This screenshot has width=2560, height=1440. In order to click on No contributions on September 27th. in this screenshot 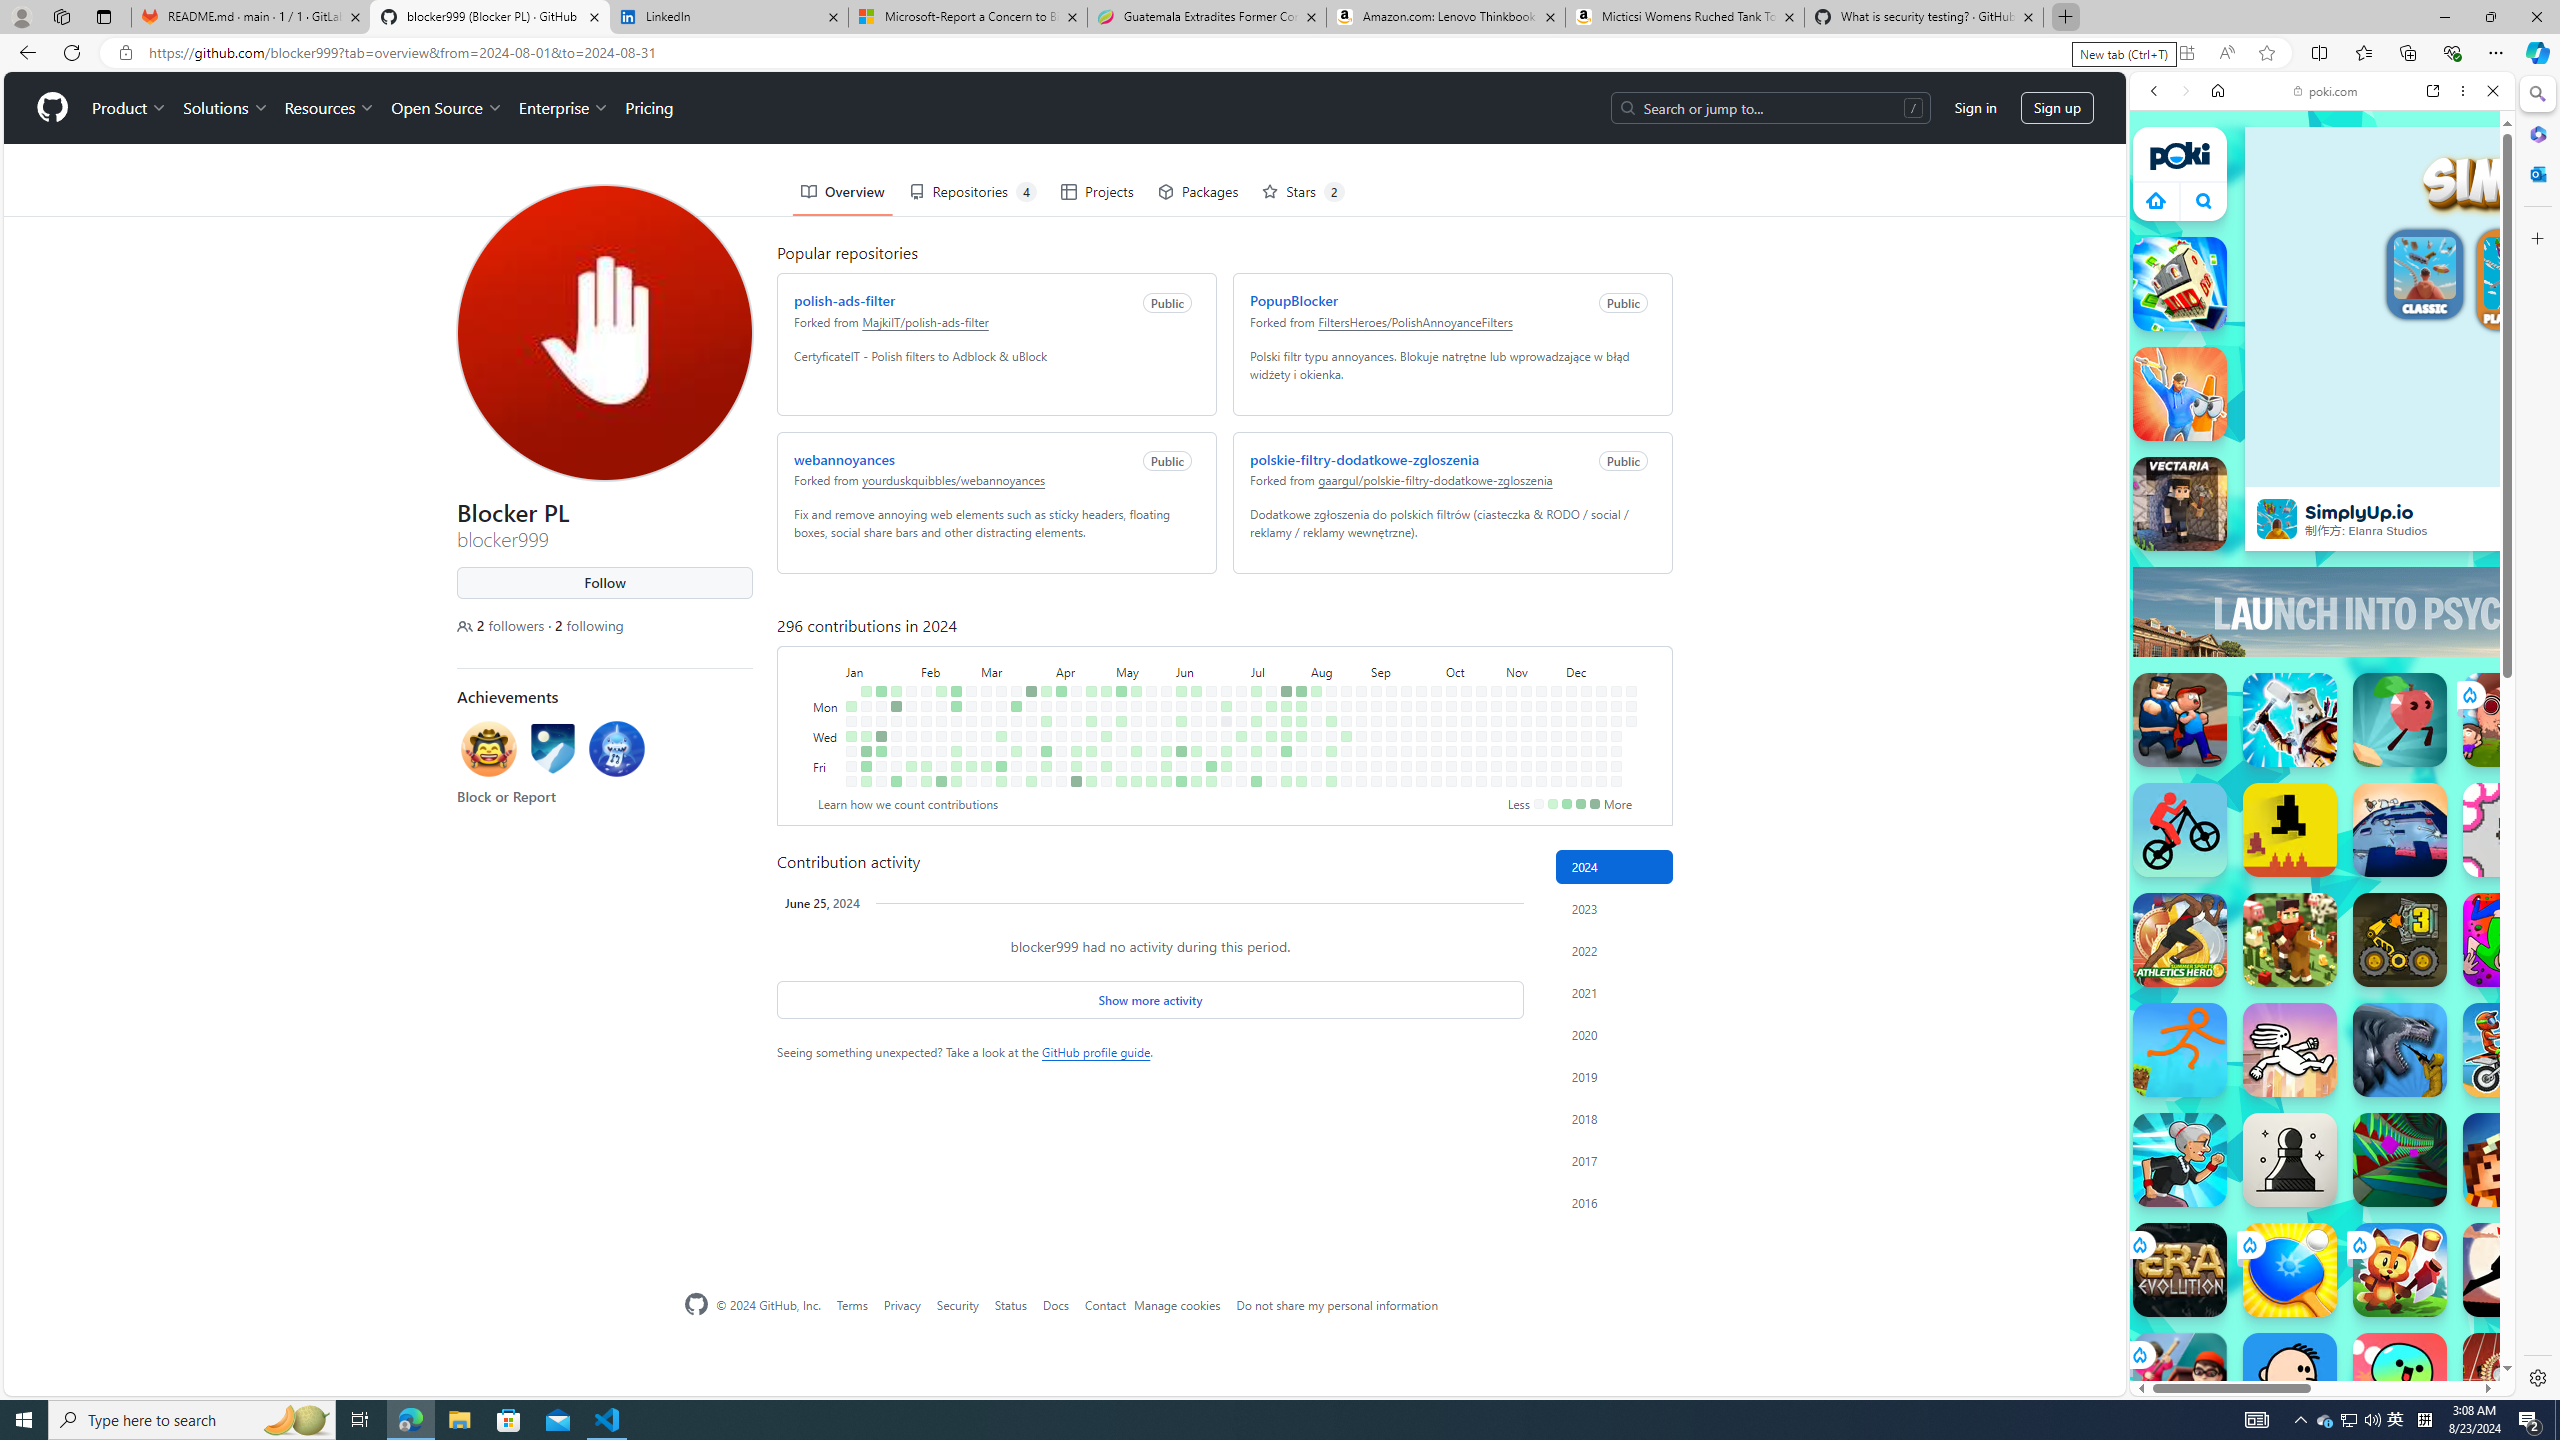, I will do `click(1420, 766)`.